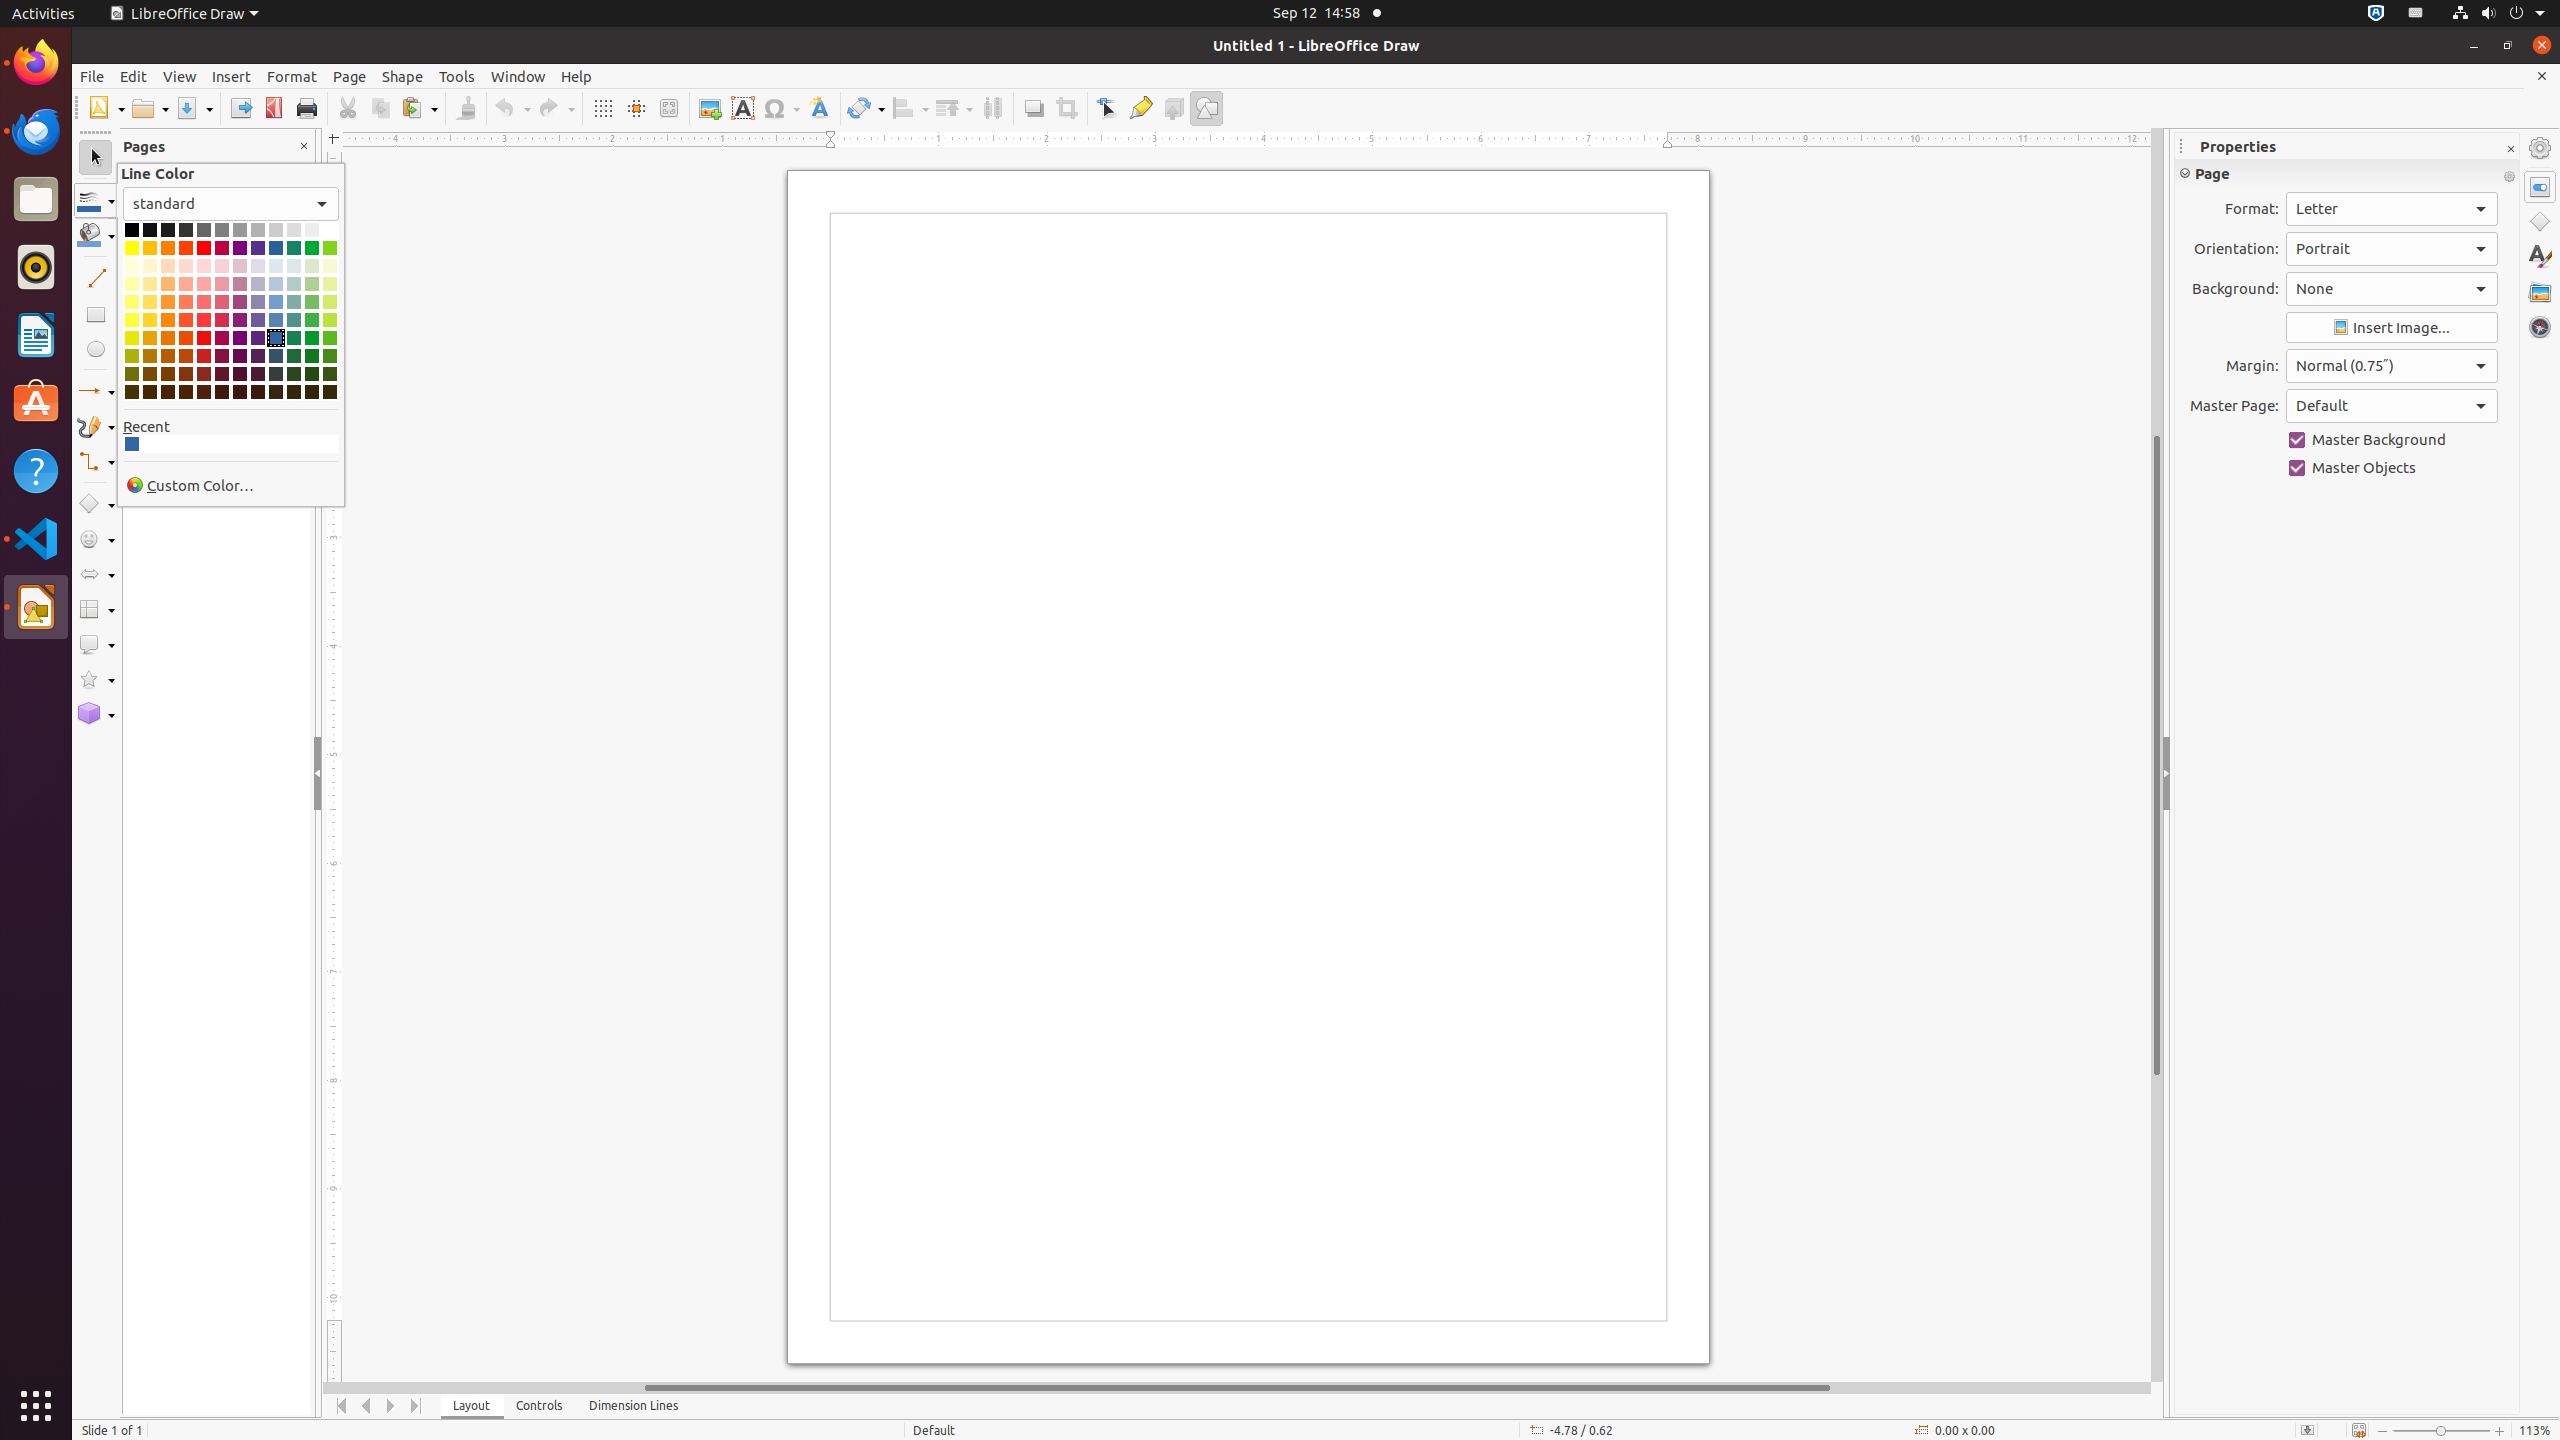 This screenshot has height=1440, width=2560. Describe the element at coordinates (168, 266) in the screenshot. I see `Light Orange 4` at that location.